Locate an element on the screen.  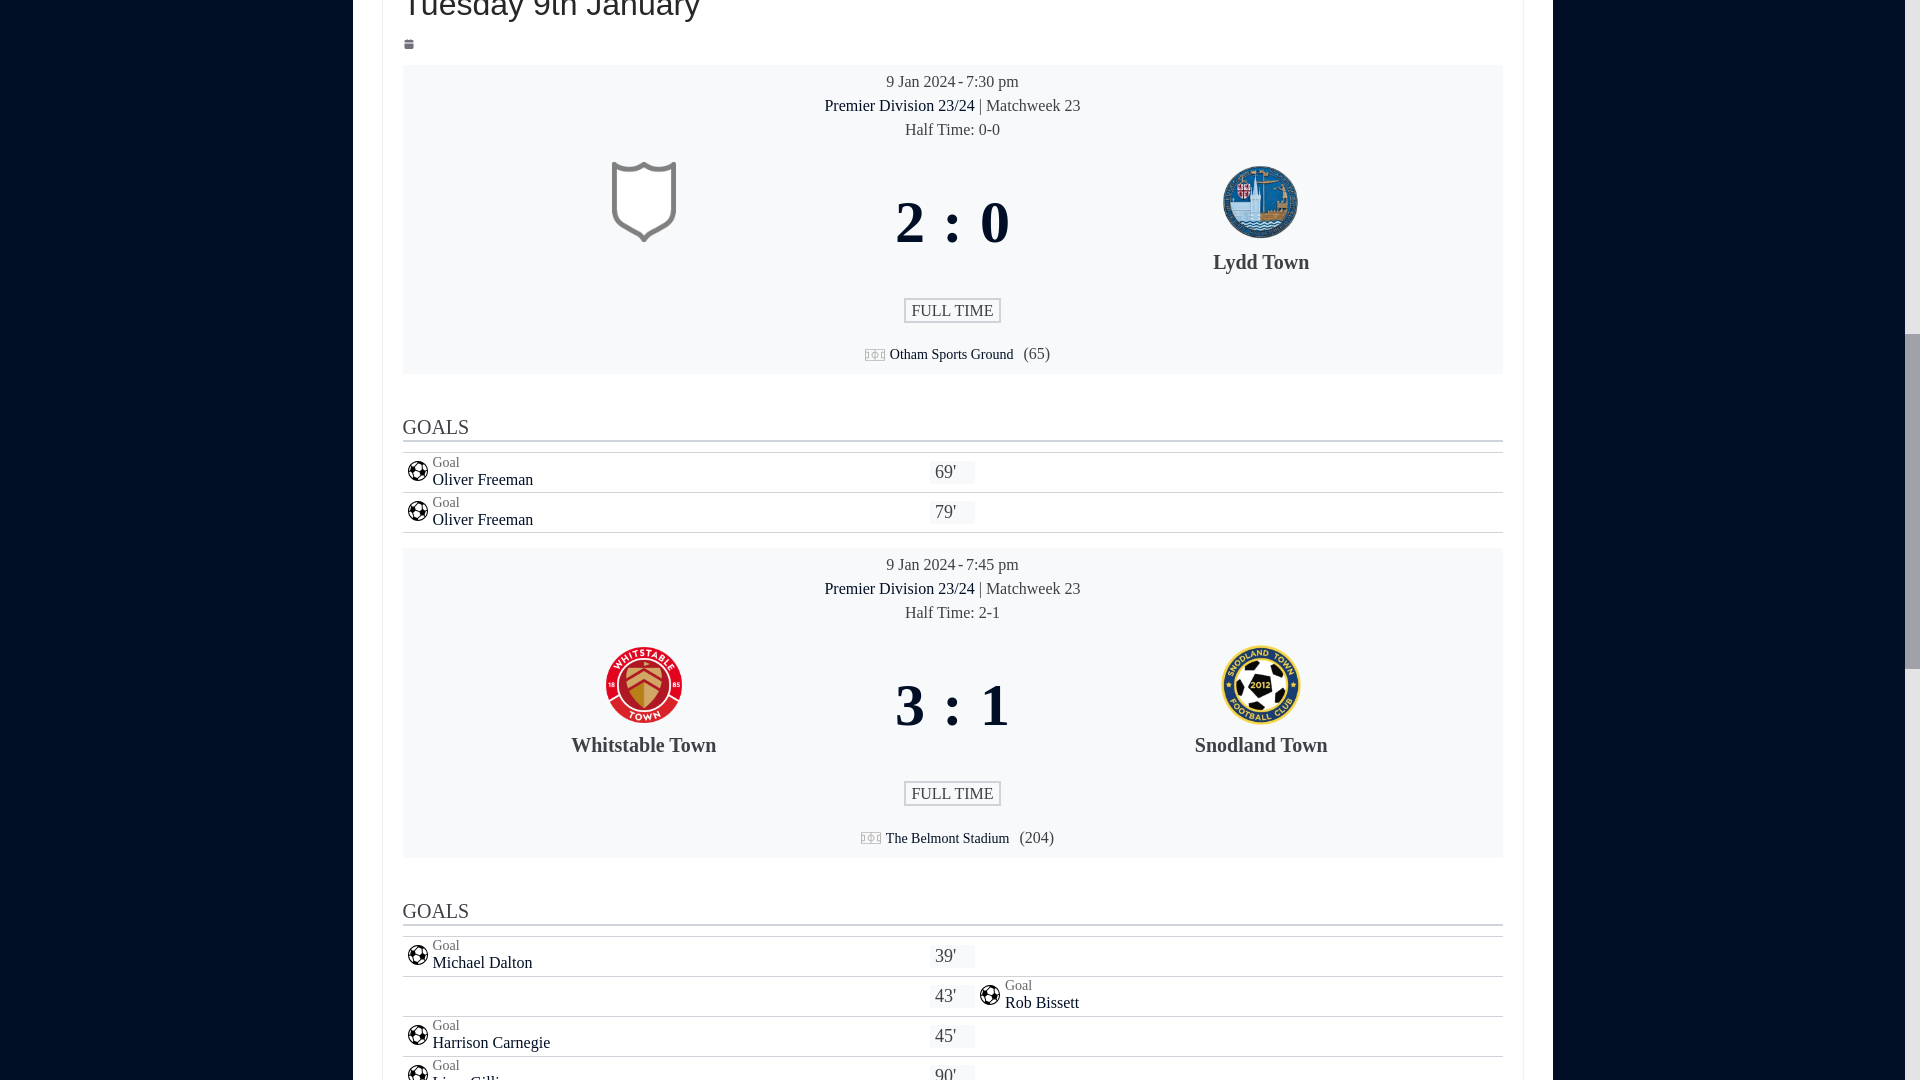
Oliver Freeman is located at coordinates (482, 479).